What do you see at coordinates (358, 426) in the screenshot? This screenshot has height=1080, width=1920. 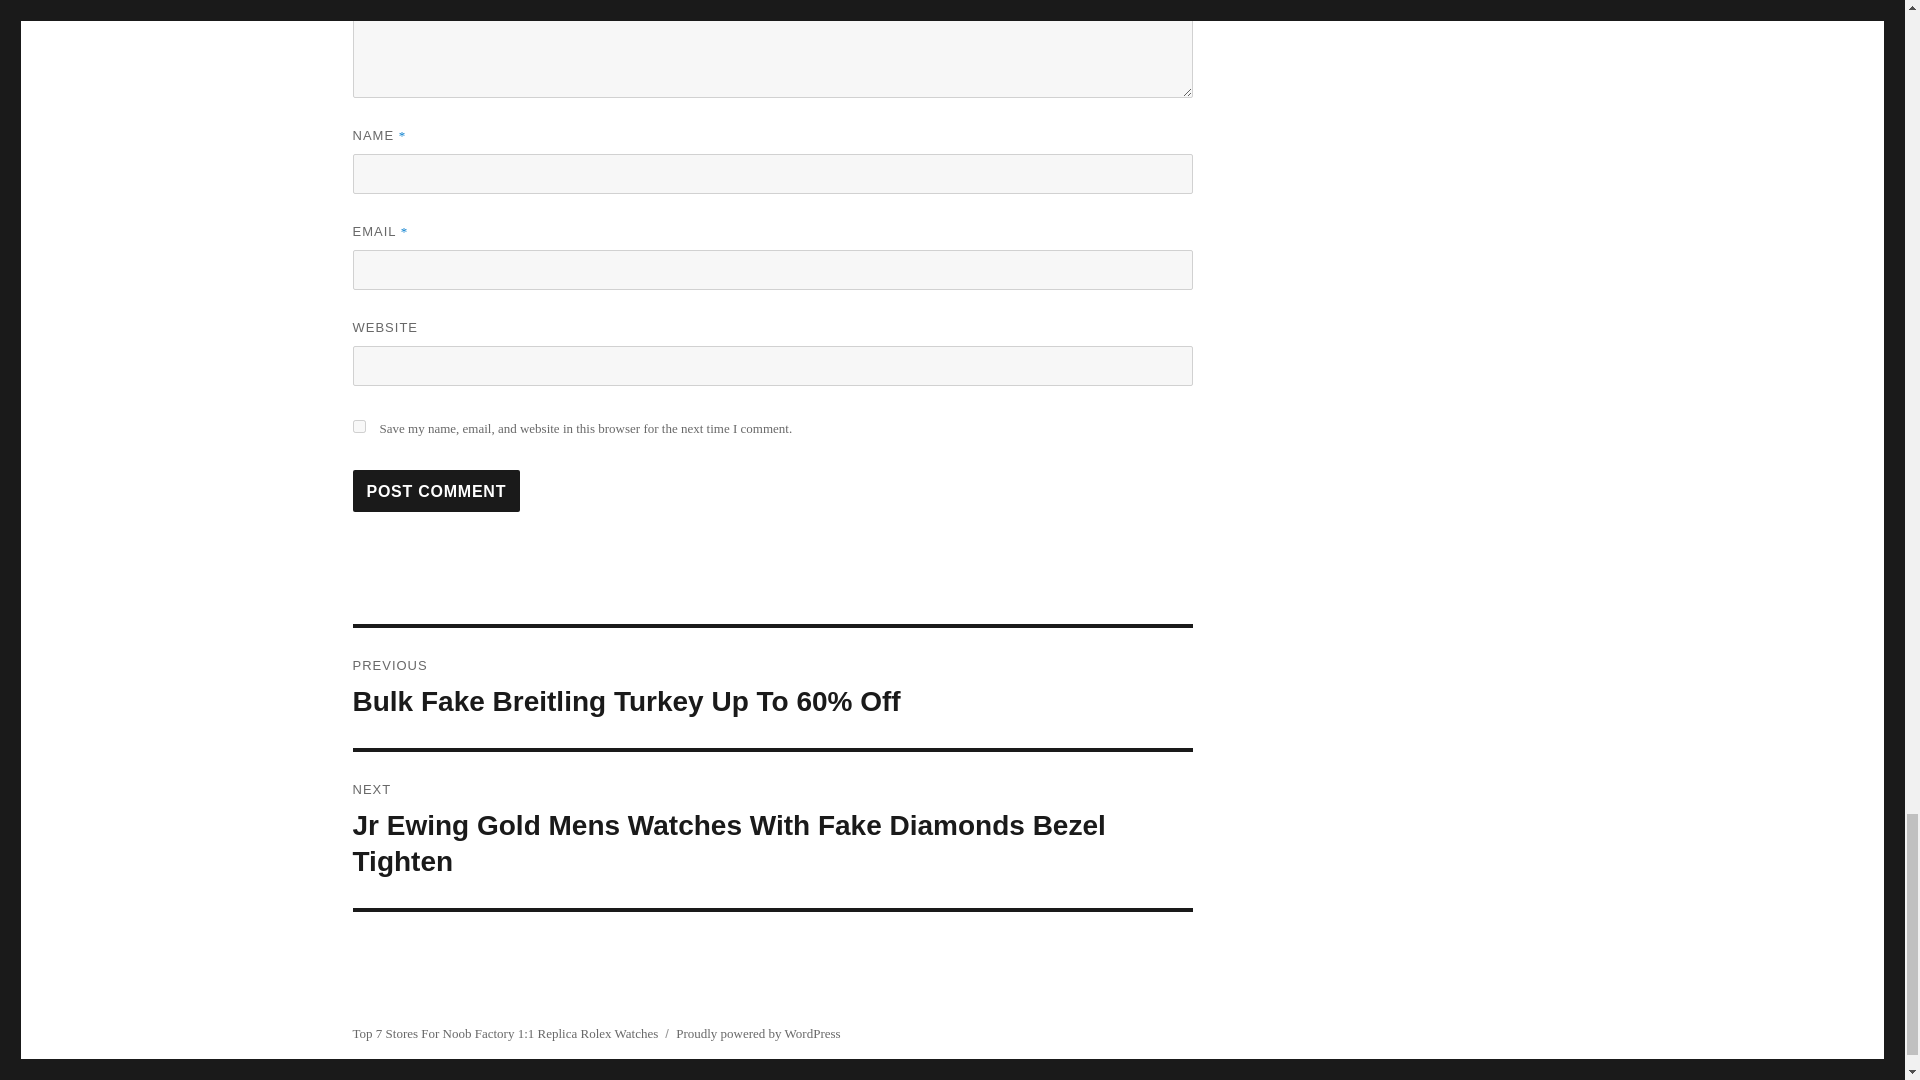 I see `yes` at bounding box center [358, 426].